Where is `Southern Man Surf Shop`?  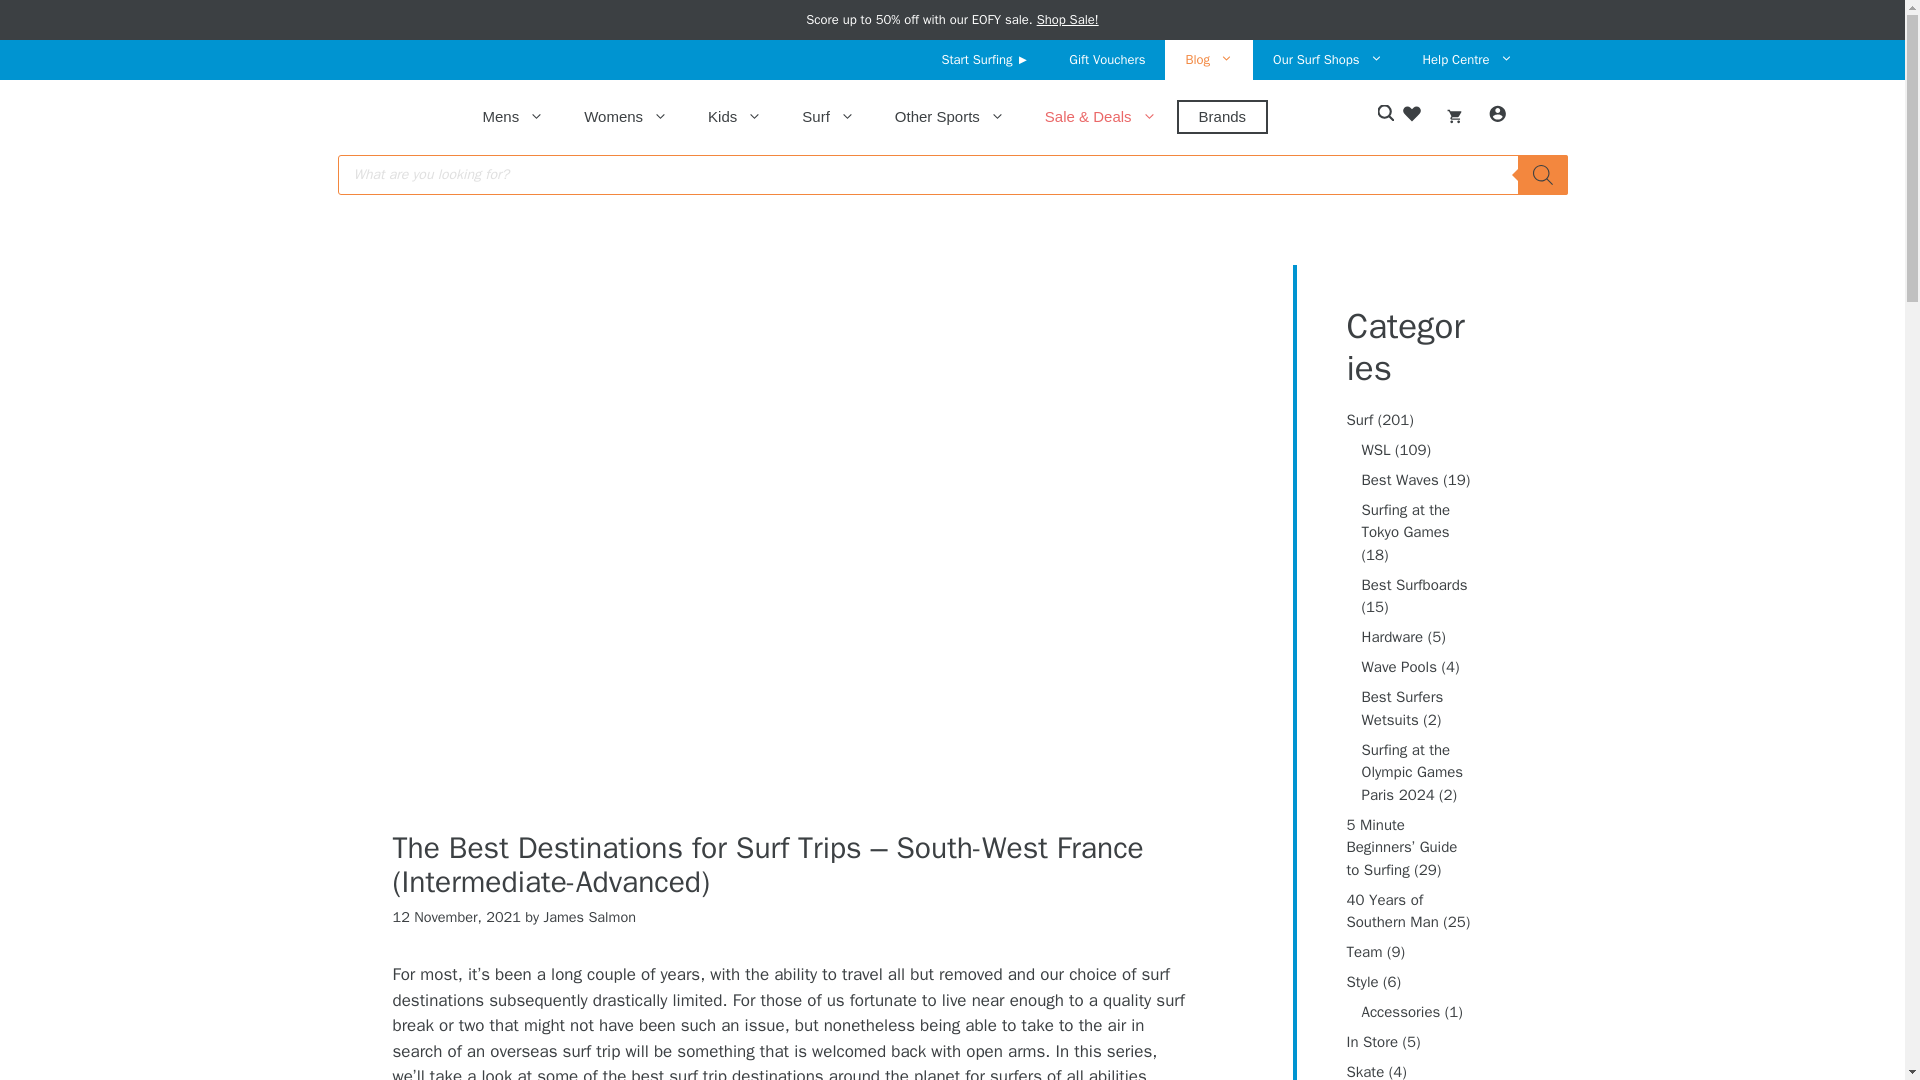
Southern Man Surf Shop is located at coordinates (416, 117).